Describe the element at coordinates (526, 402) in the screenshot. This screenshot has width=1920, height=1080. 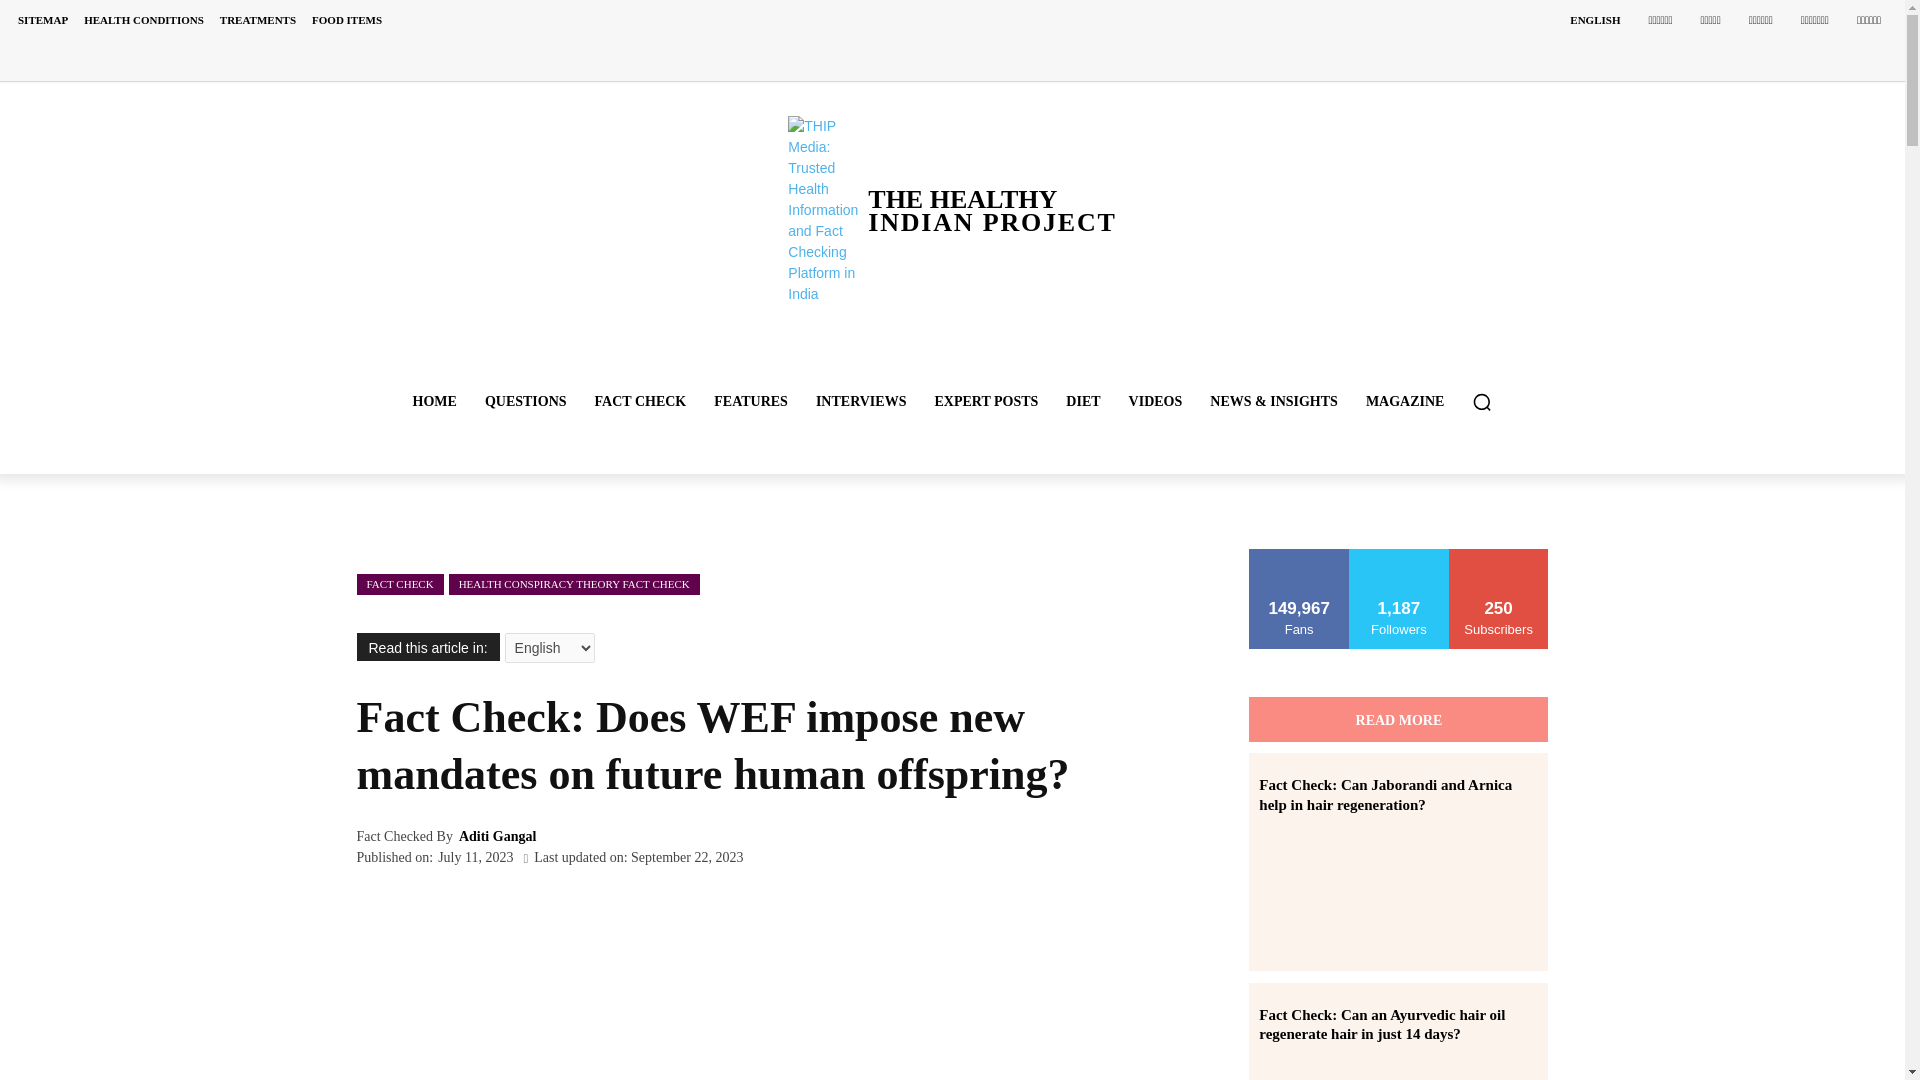
I see `FOOD ITEMS` at that location.